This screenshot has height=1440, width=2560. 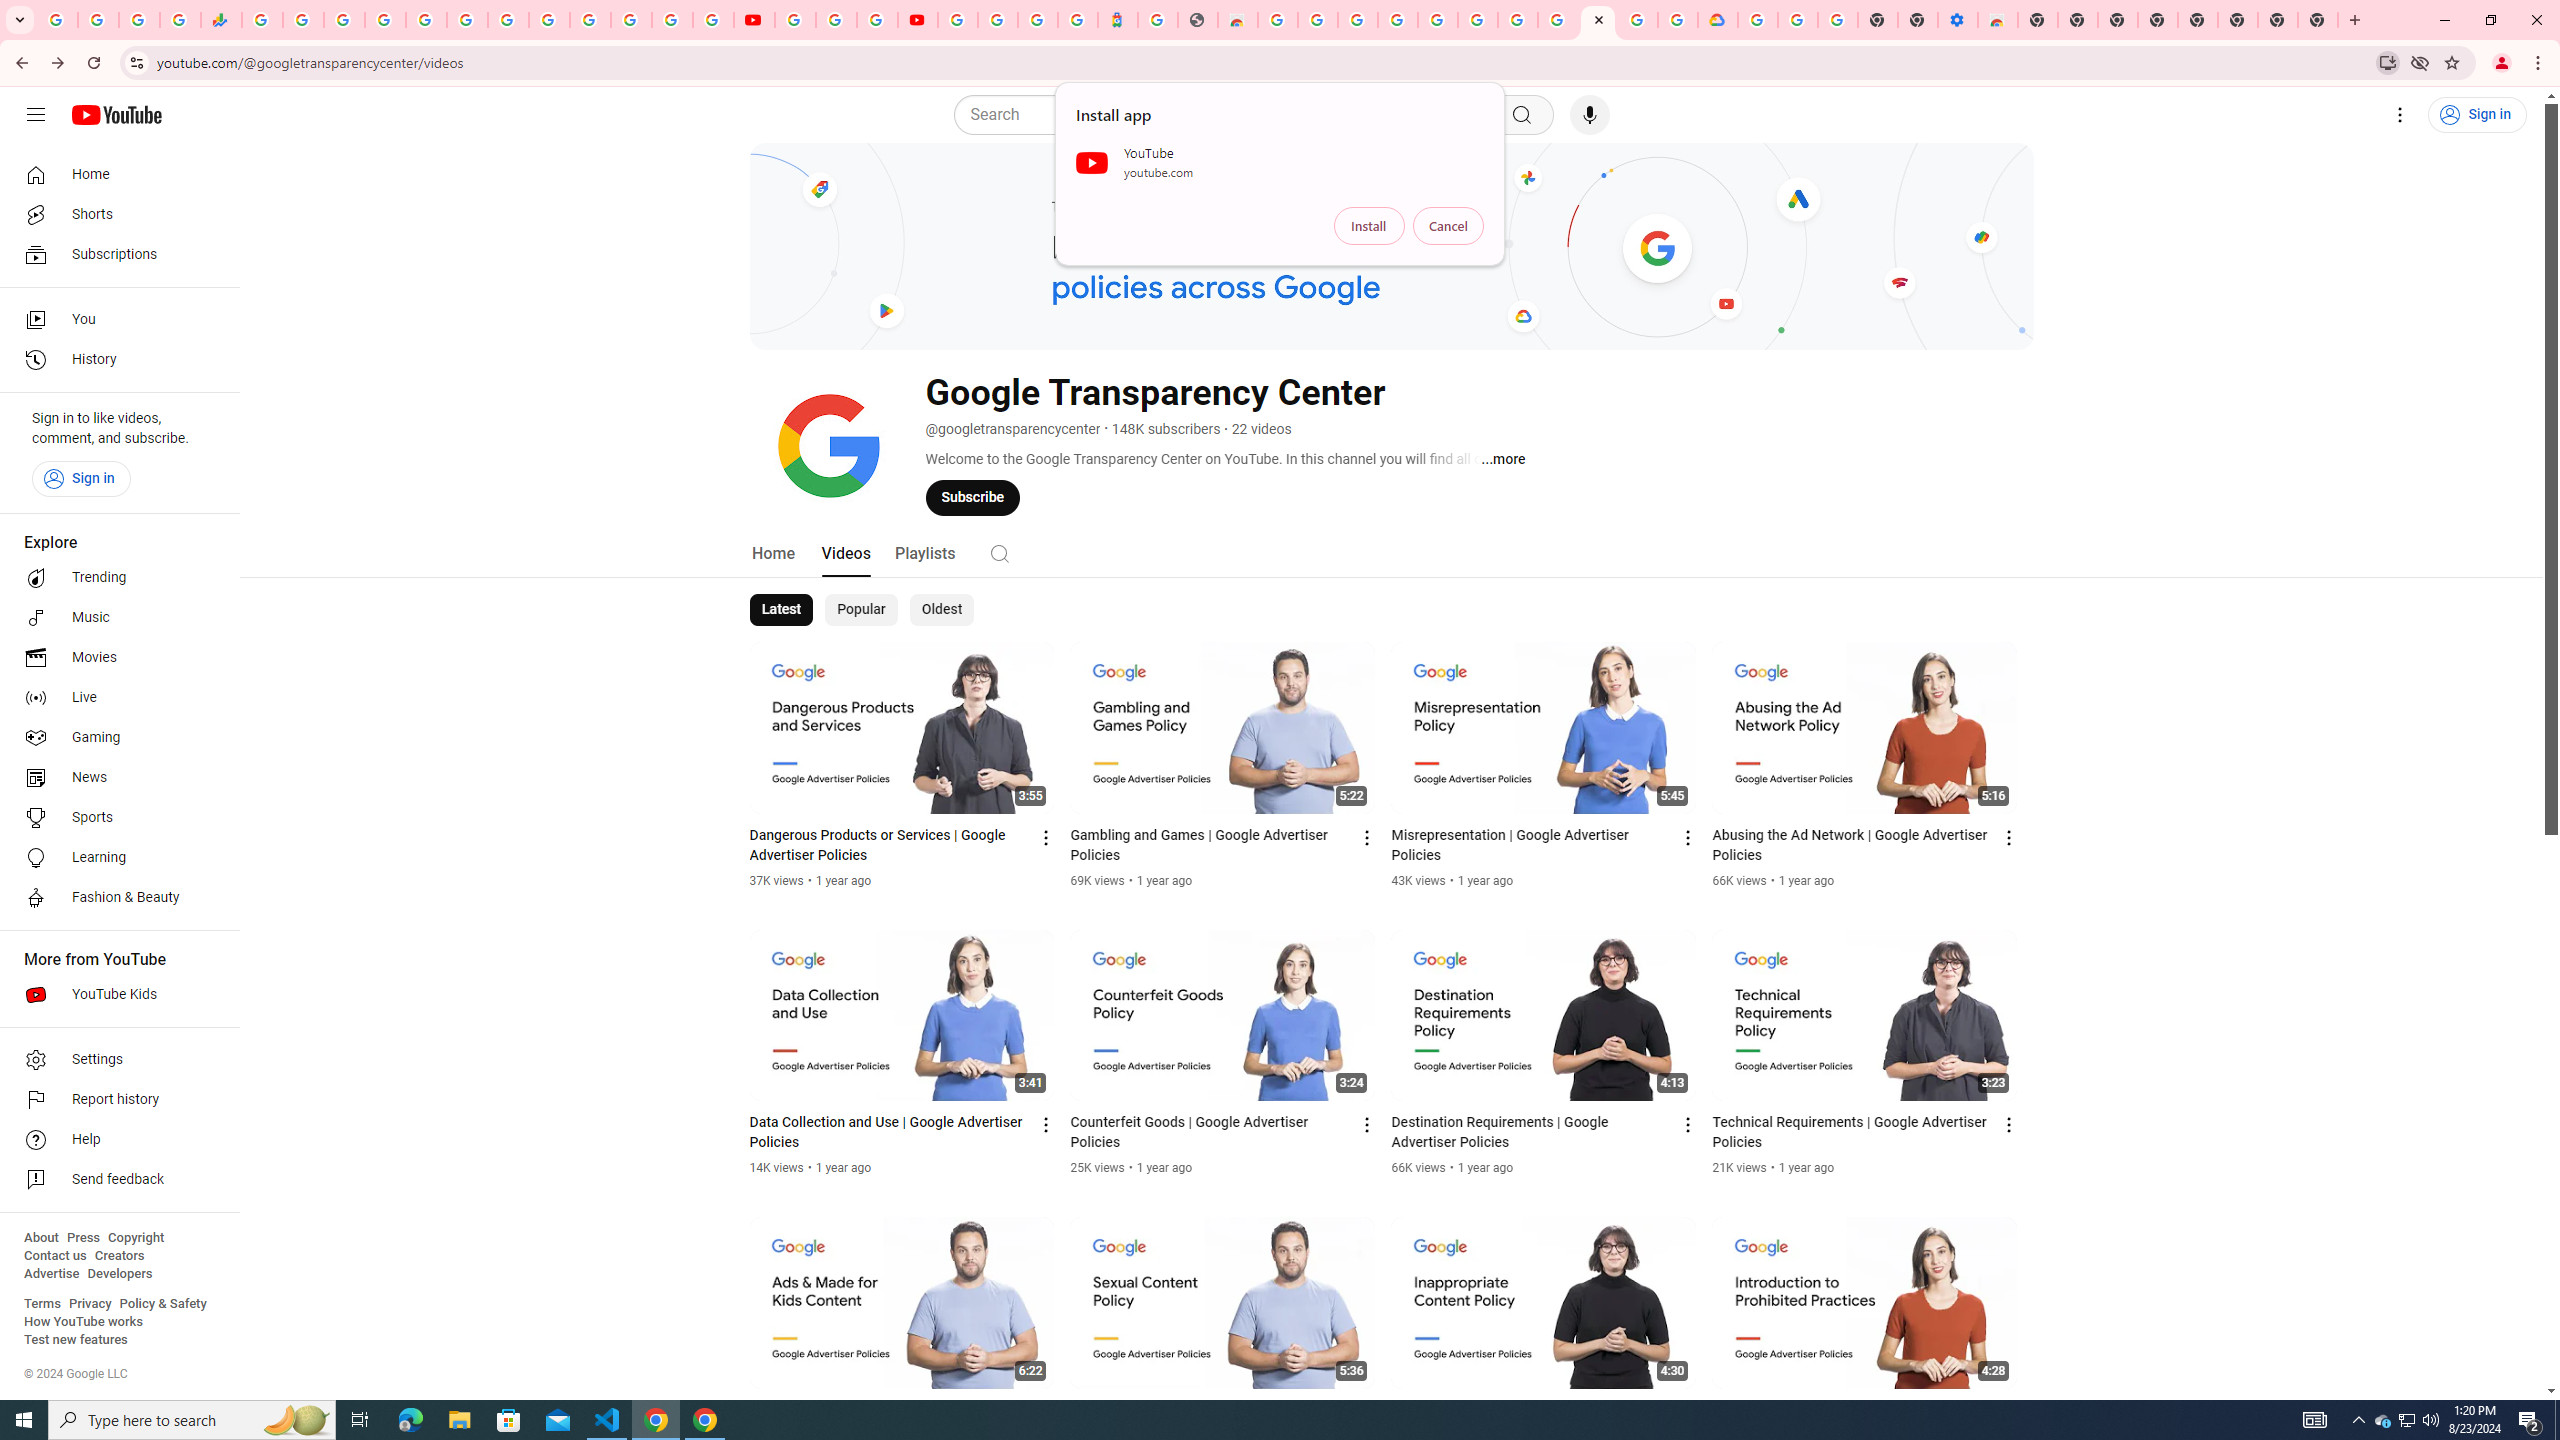 I want to click on Install YouTube, so click(x=2388, y=62).